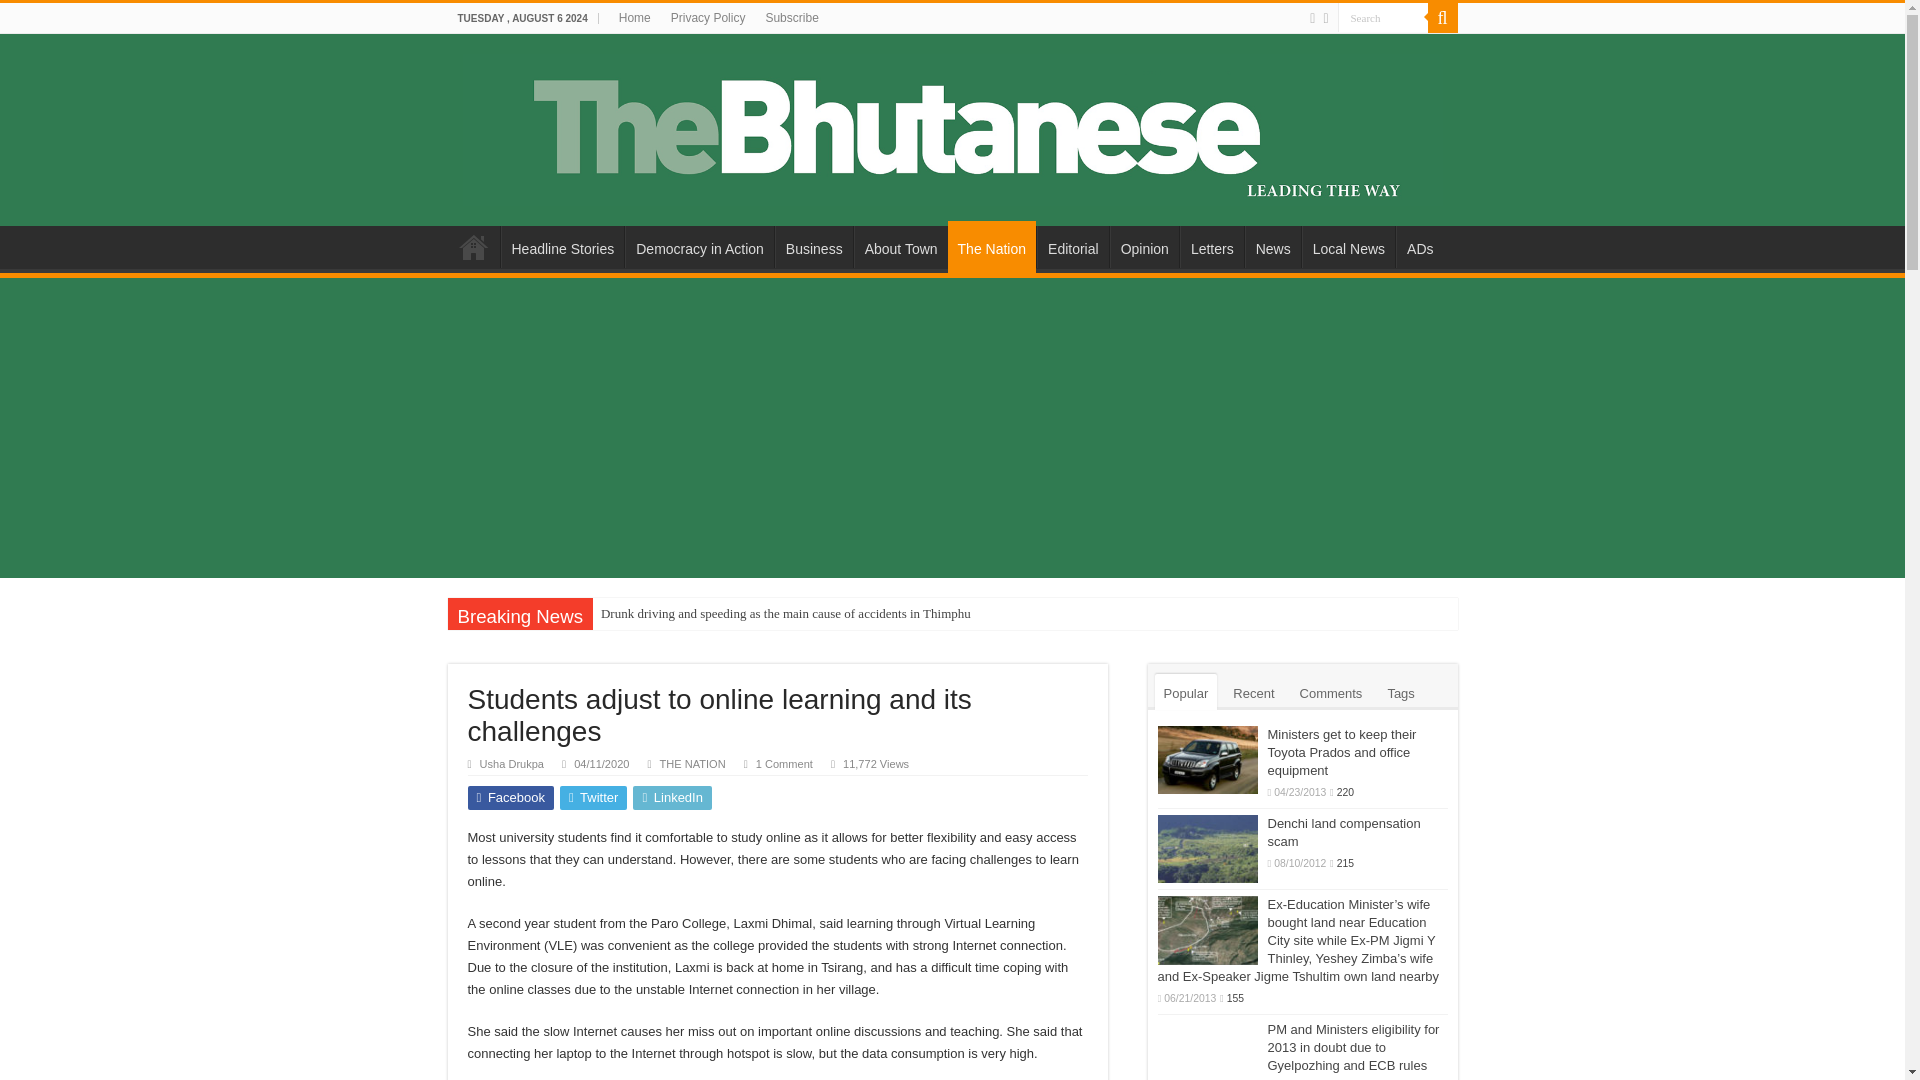 This screenshot has height=1080, width=1920. What do you see at coordinates (562, 246) in the screenshot?
I see `Headline Stories` at bounding box center [562, 246].